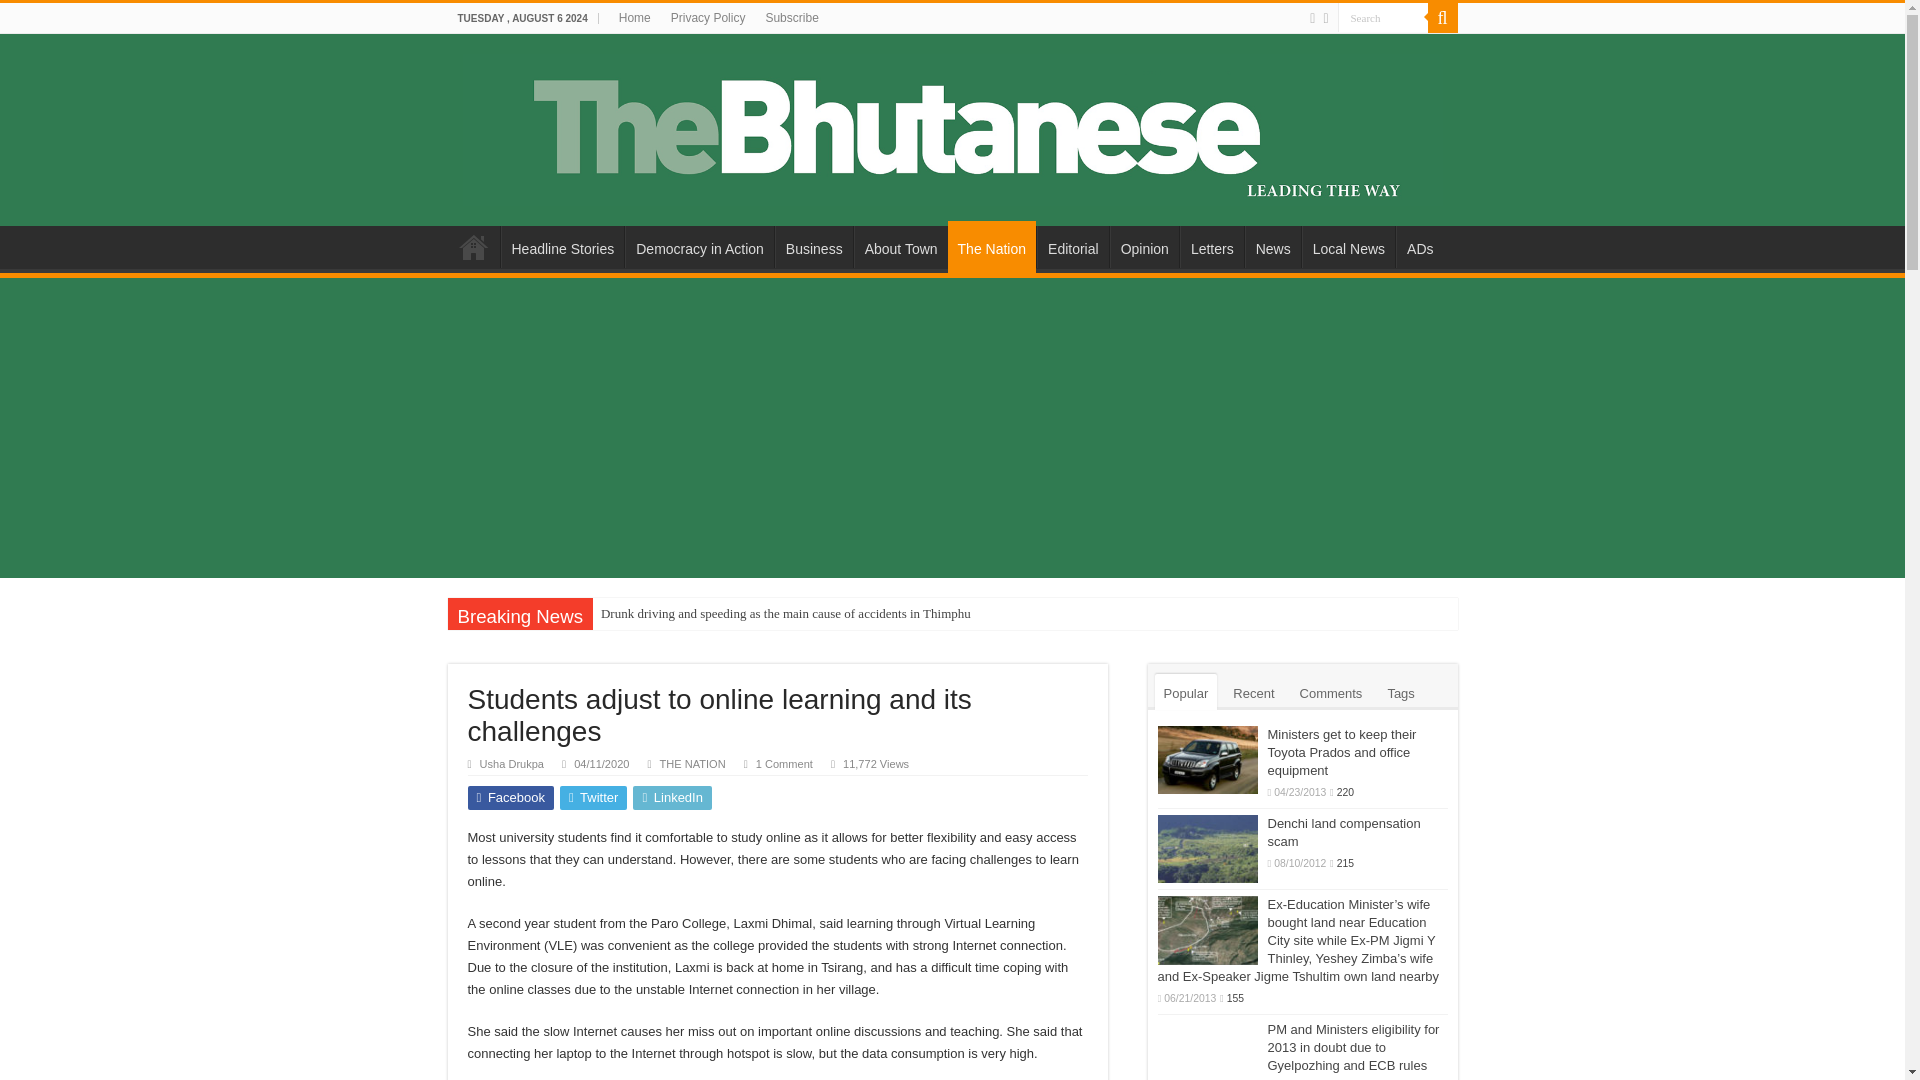 This screenshot has height=1080, width=1920. What do you see at coordinates (562, 246) in the screenshot?
I see `Headline Stories` at bounding box center [562, 246].